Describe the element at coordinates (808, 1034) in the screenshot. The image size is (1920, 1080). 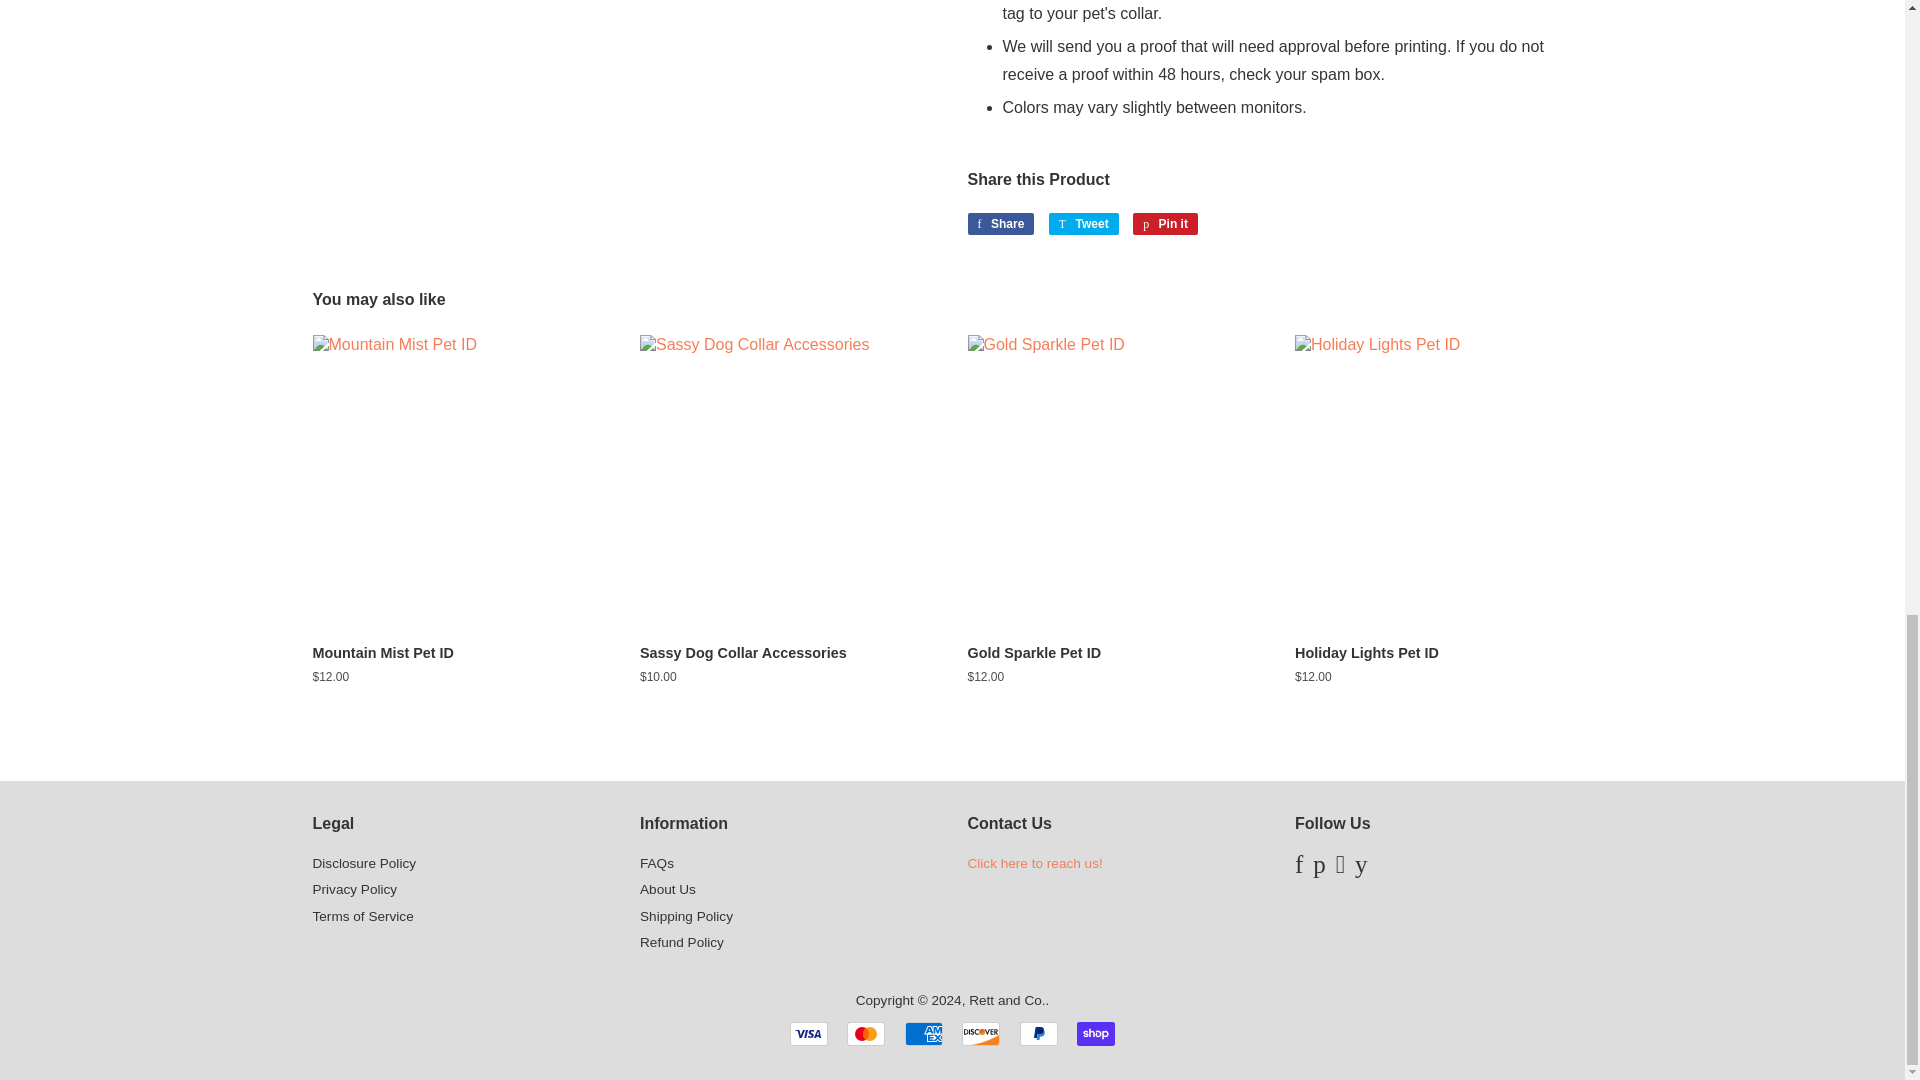
I see `Visa` at that location.